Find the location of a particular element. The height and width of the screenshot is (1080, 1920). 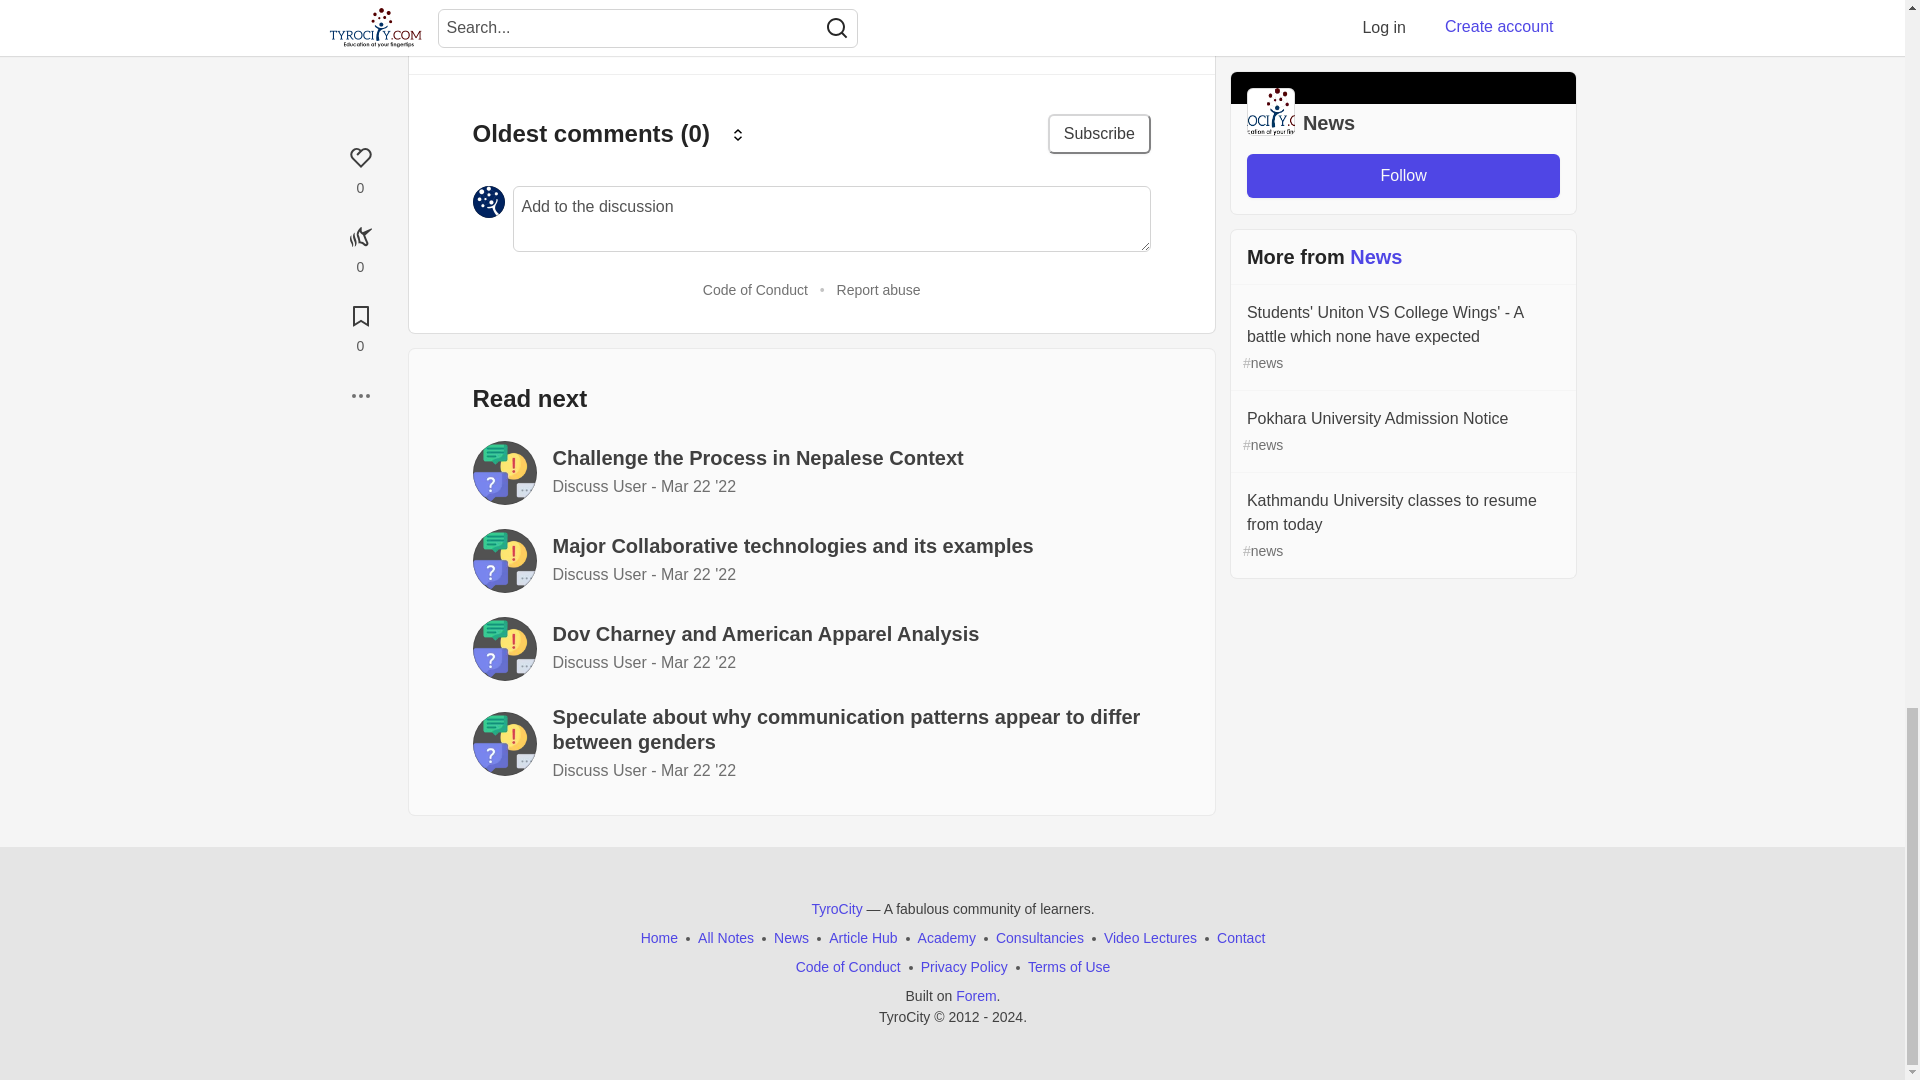

Report abuse is located at coordinates (879, 290).